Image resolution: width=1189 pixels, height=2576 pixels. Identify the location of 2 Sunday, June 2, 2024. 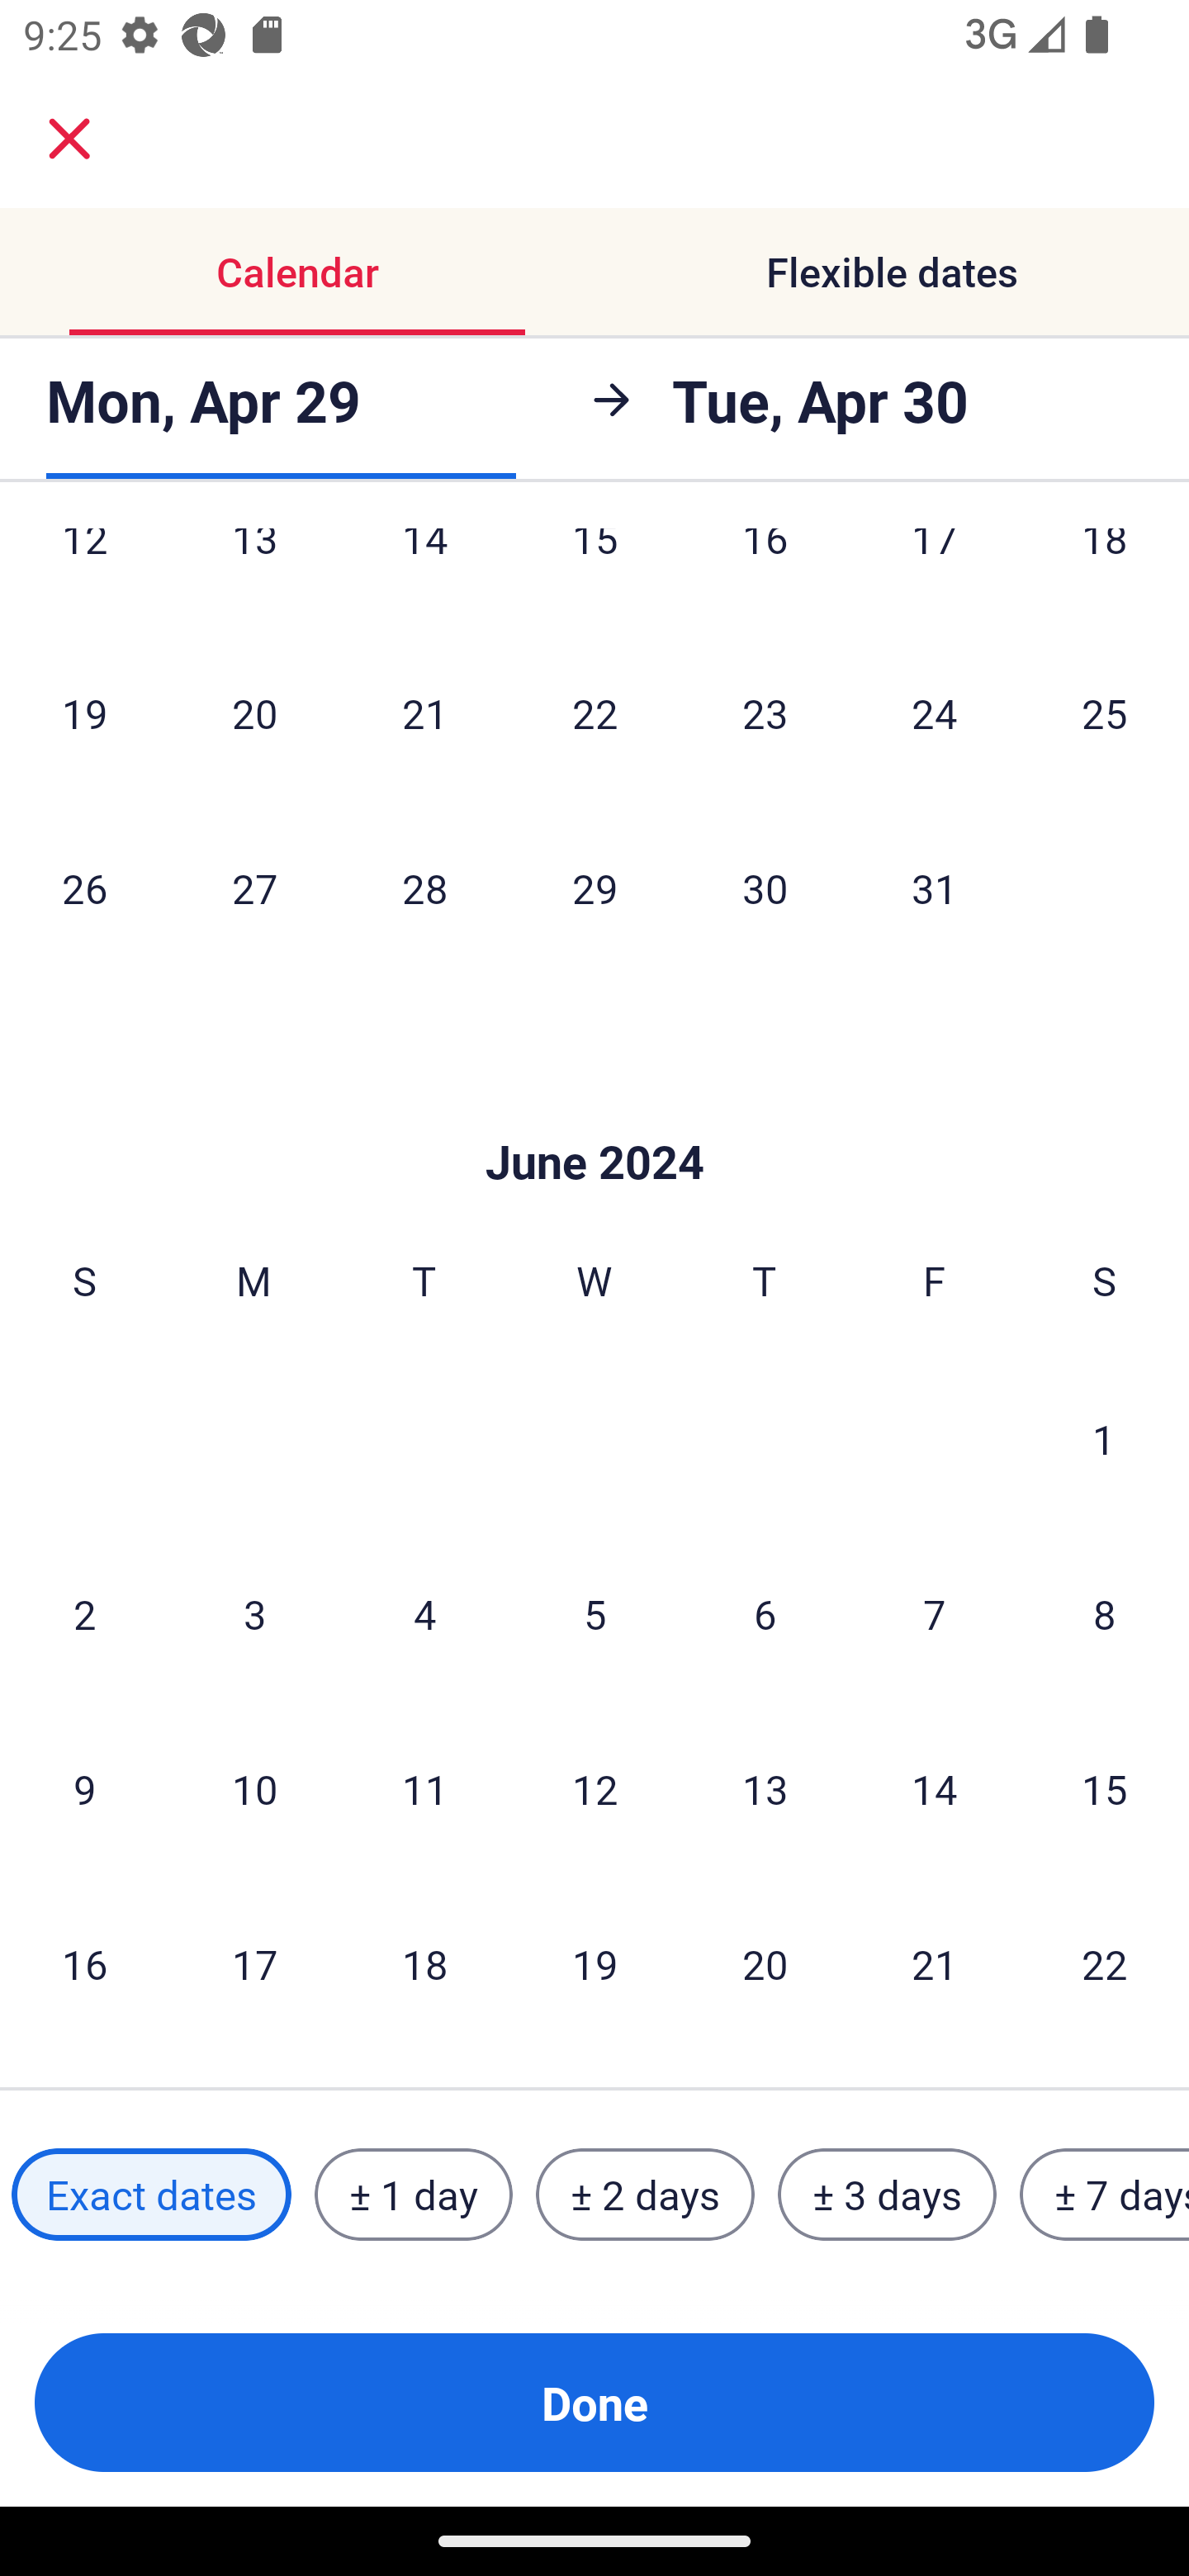
(84, 1613).